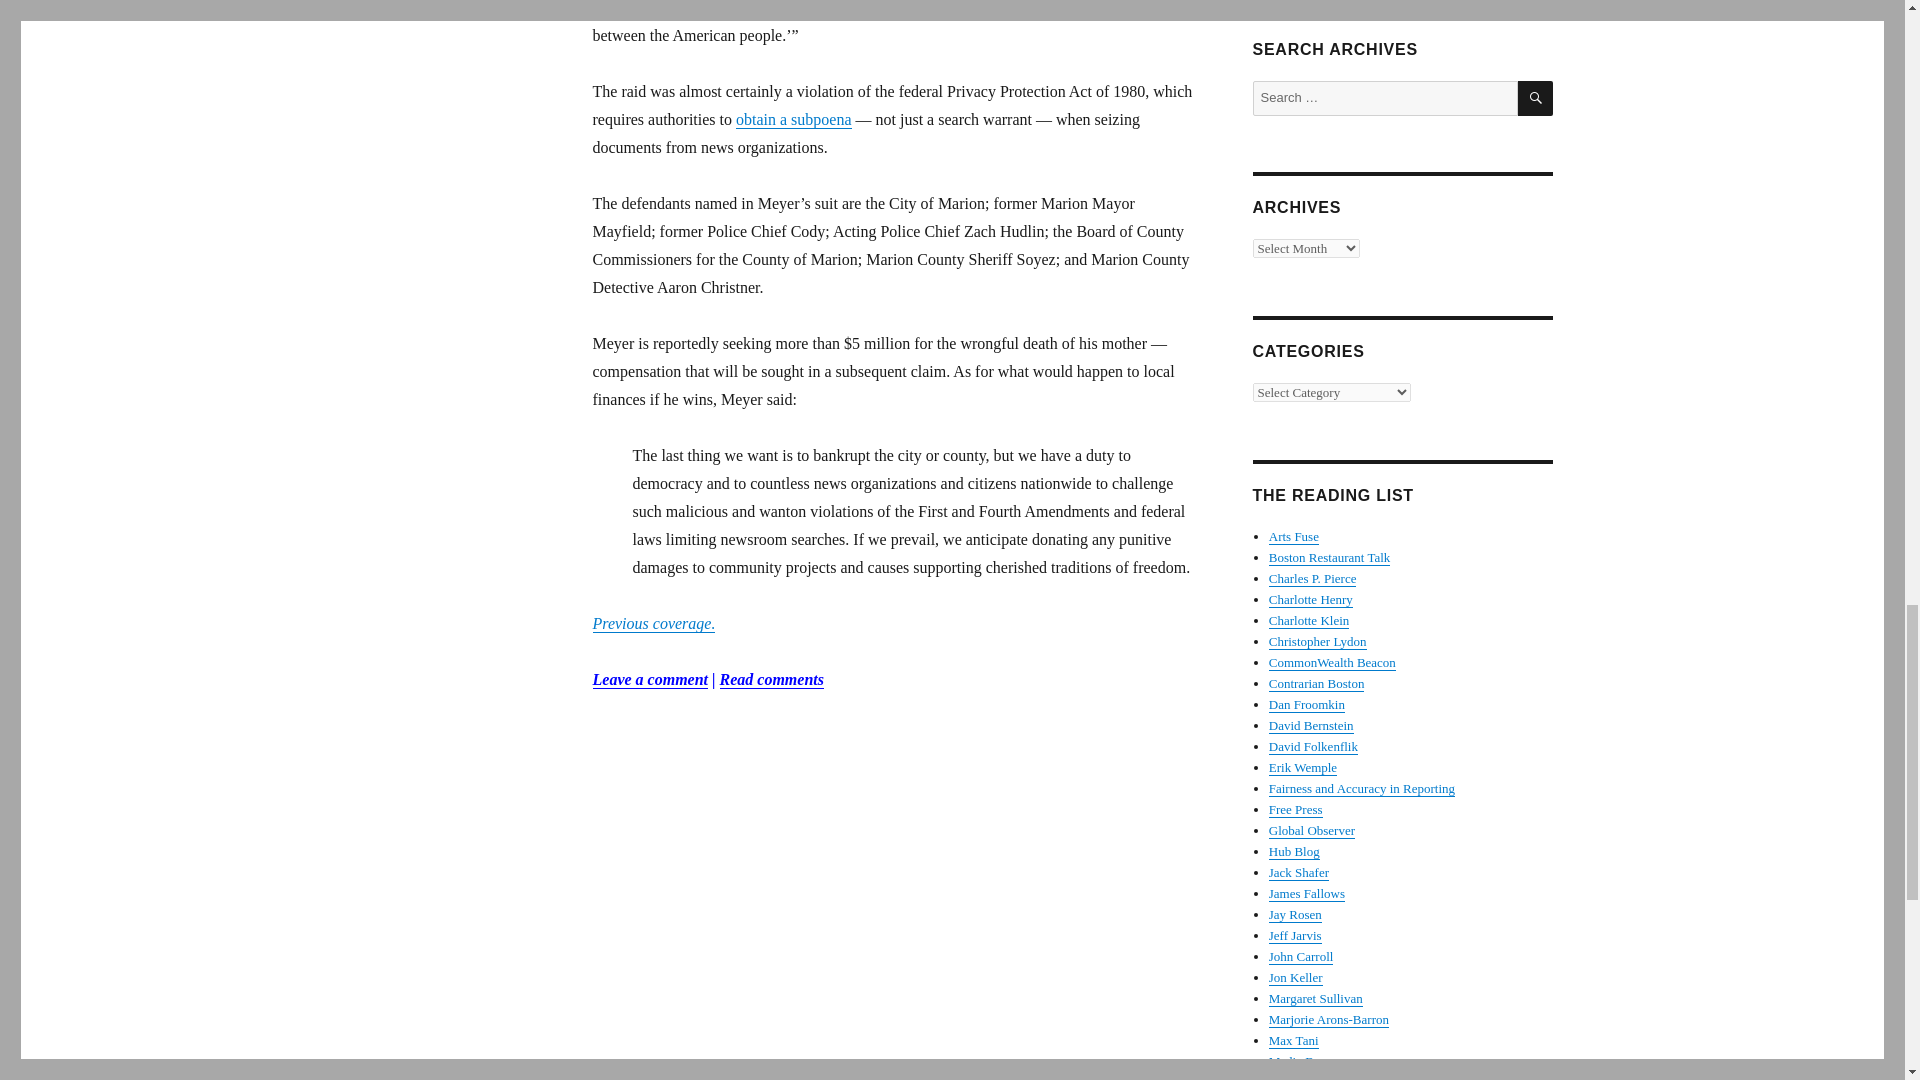 Image resolution: width=1920 pixels, height=1080 pixels. Describe the element at coordinates (794, 120) in the screenshot. I see `obtain a subpoena` at that location.